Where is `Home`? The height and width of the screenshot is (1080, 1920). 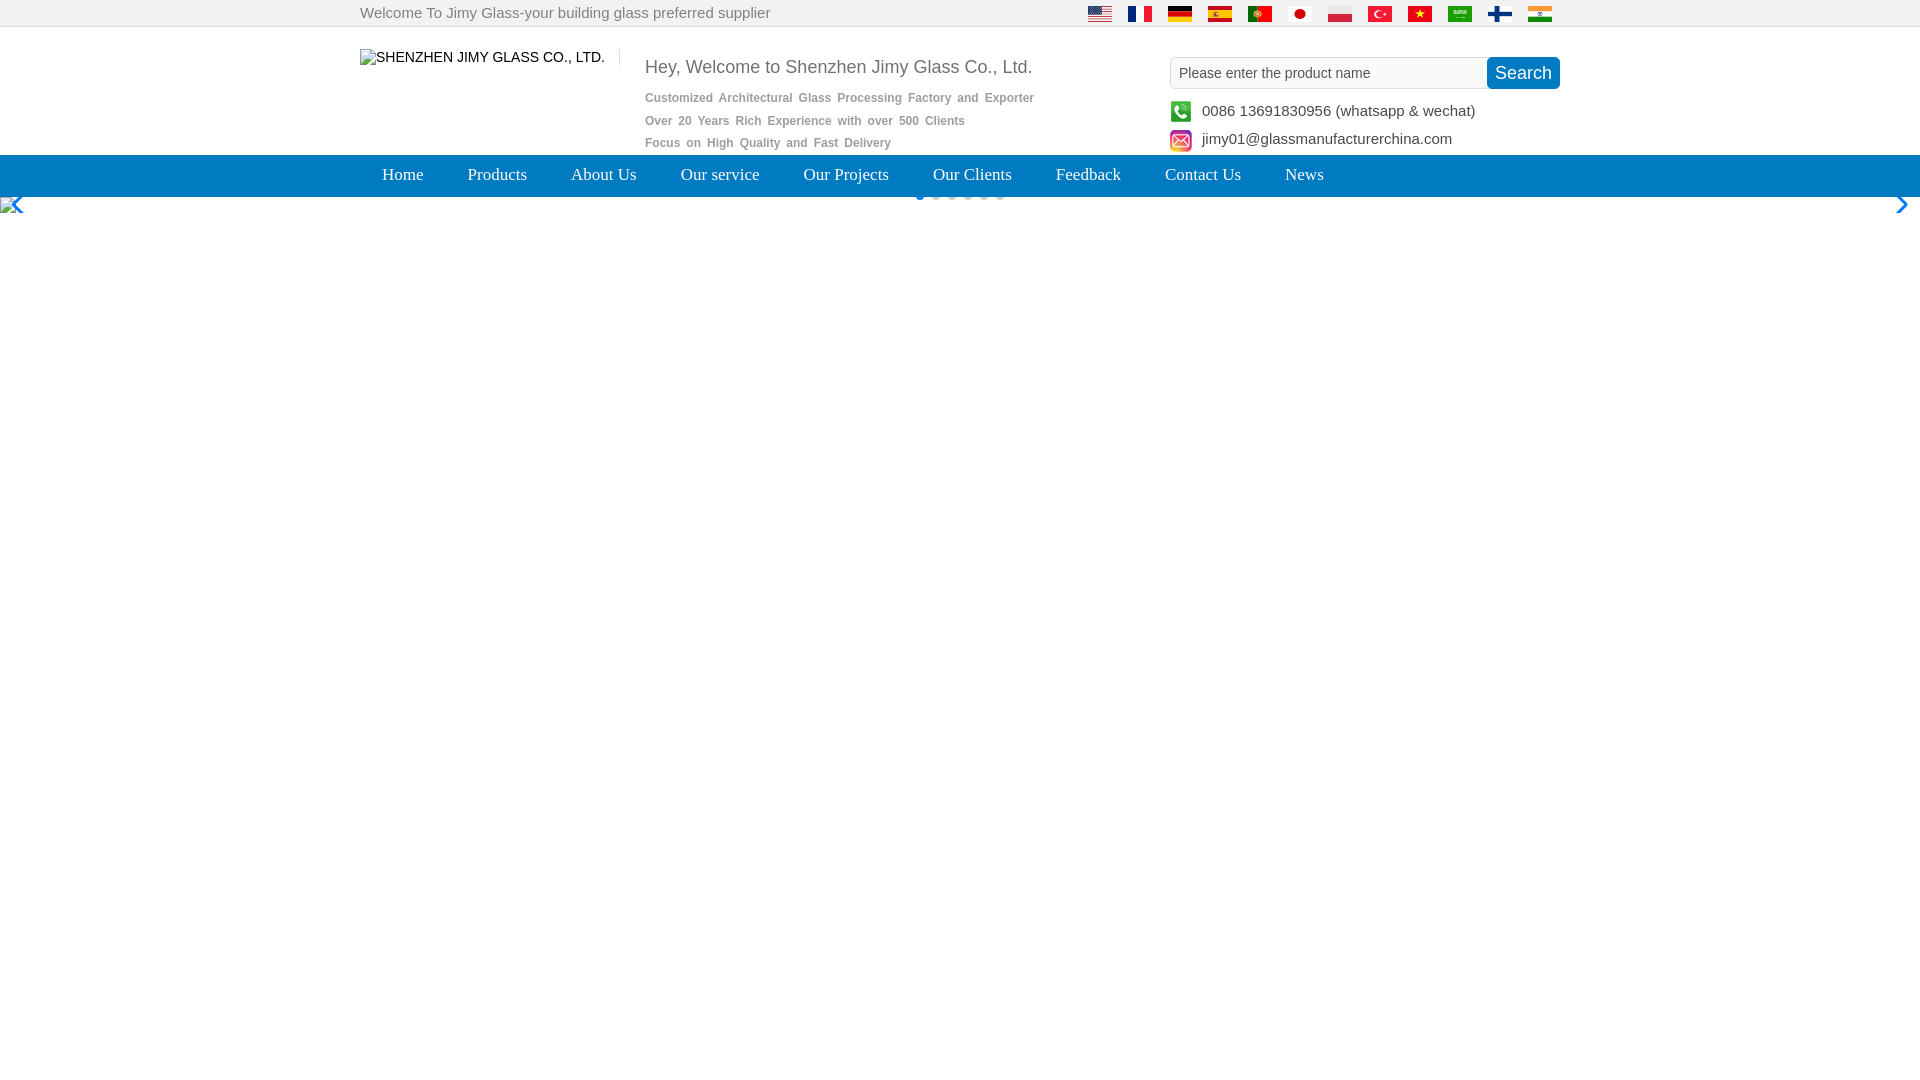
Home is located at coordinates (403, 173).